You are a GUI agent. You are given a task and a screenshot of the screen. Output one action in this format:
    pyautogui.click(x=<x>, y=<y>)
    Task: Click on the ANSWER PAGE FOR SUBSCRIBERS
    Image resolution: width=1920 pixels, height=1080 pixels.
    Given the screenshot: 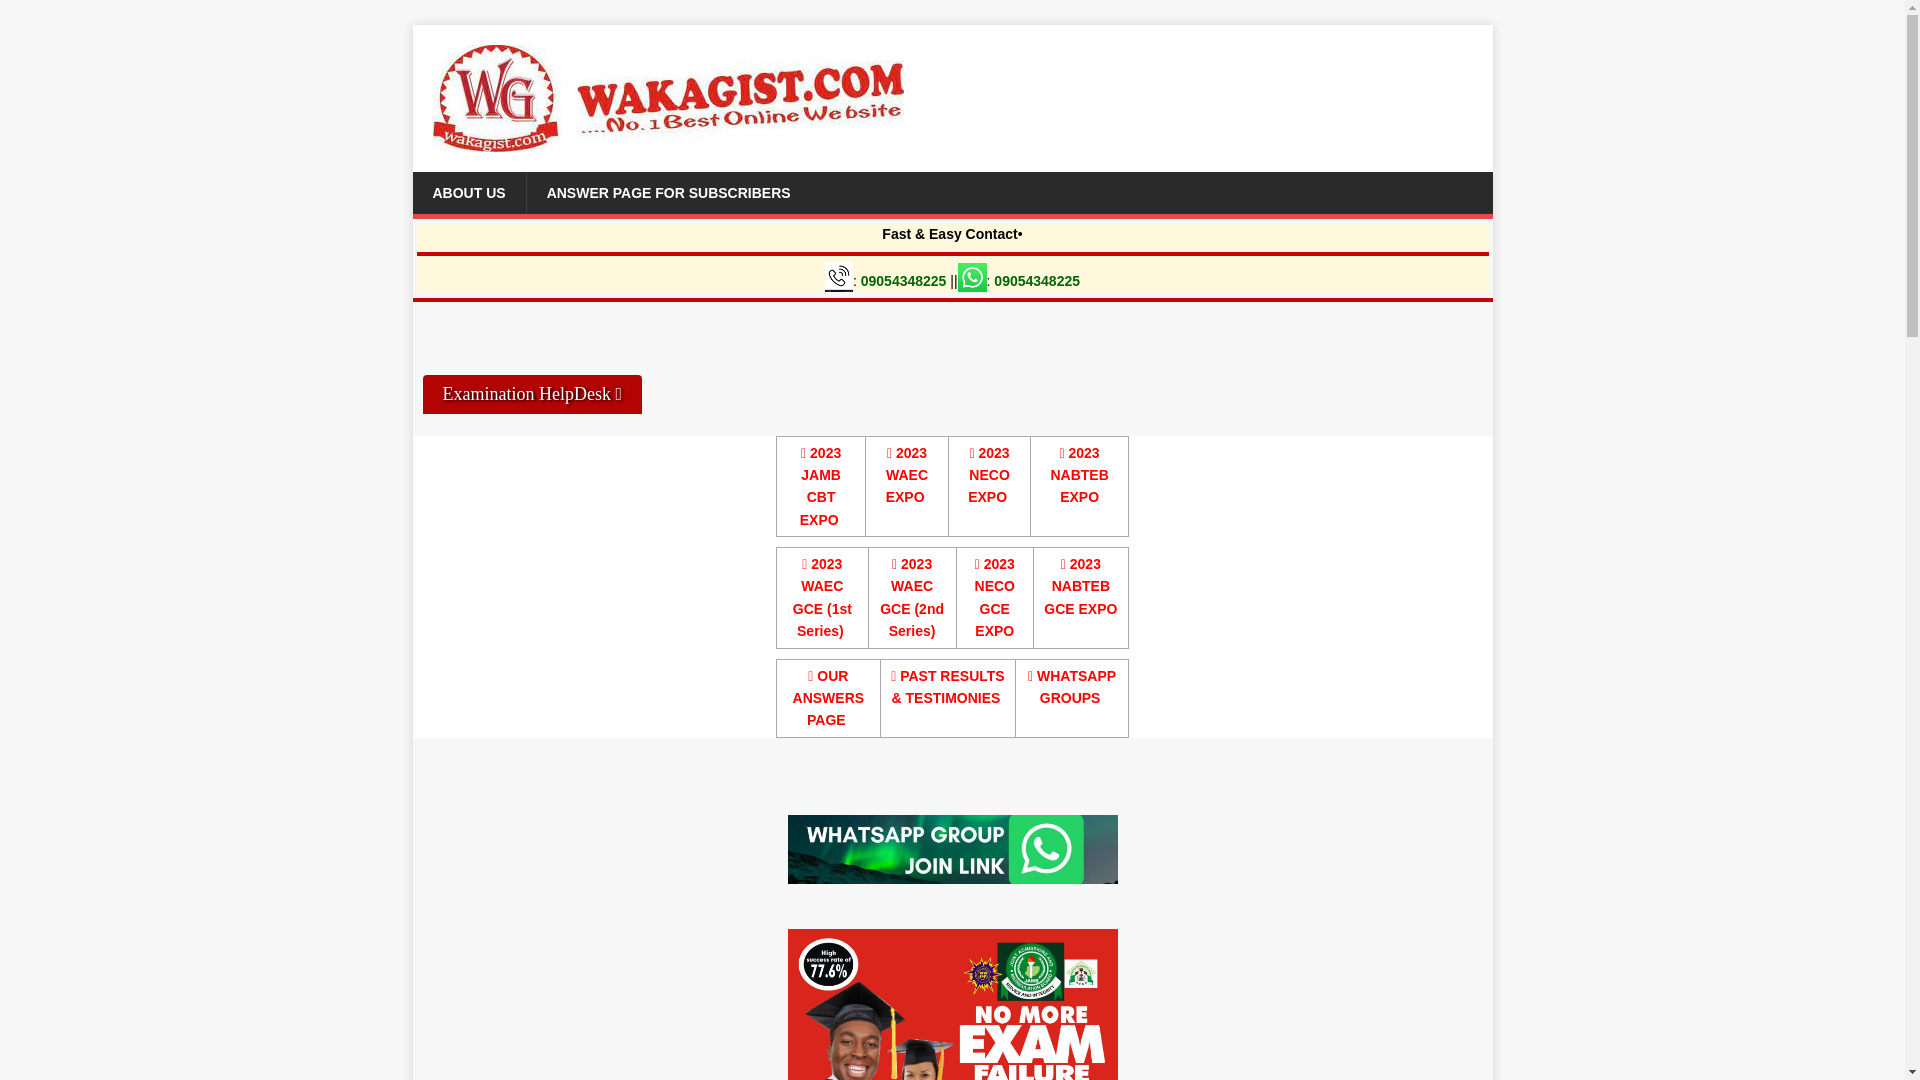 What is the action you would take?
    pyautogui.click(x=668, y=192)
    